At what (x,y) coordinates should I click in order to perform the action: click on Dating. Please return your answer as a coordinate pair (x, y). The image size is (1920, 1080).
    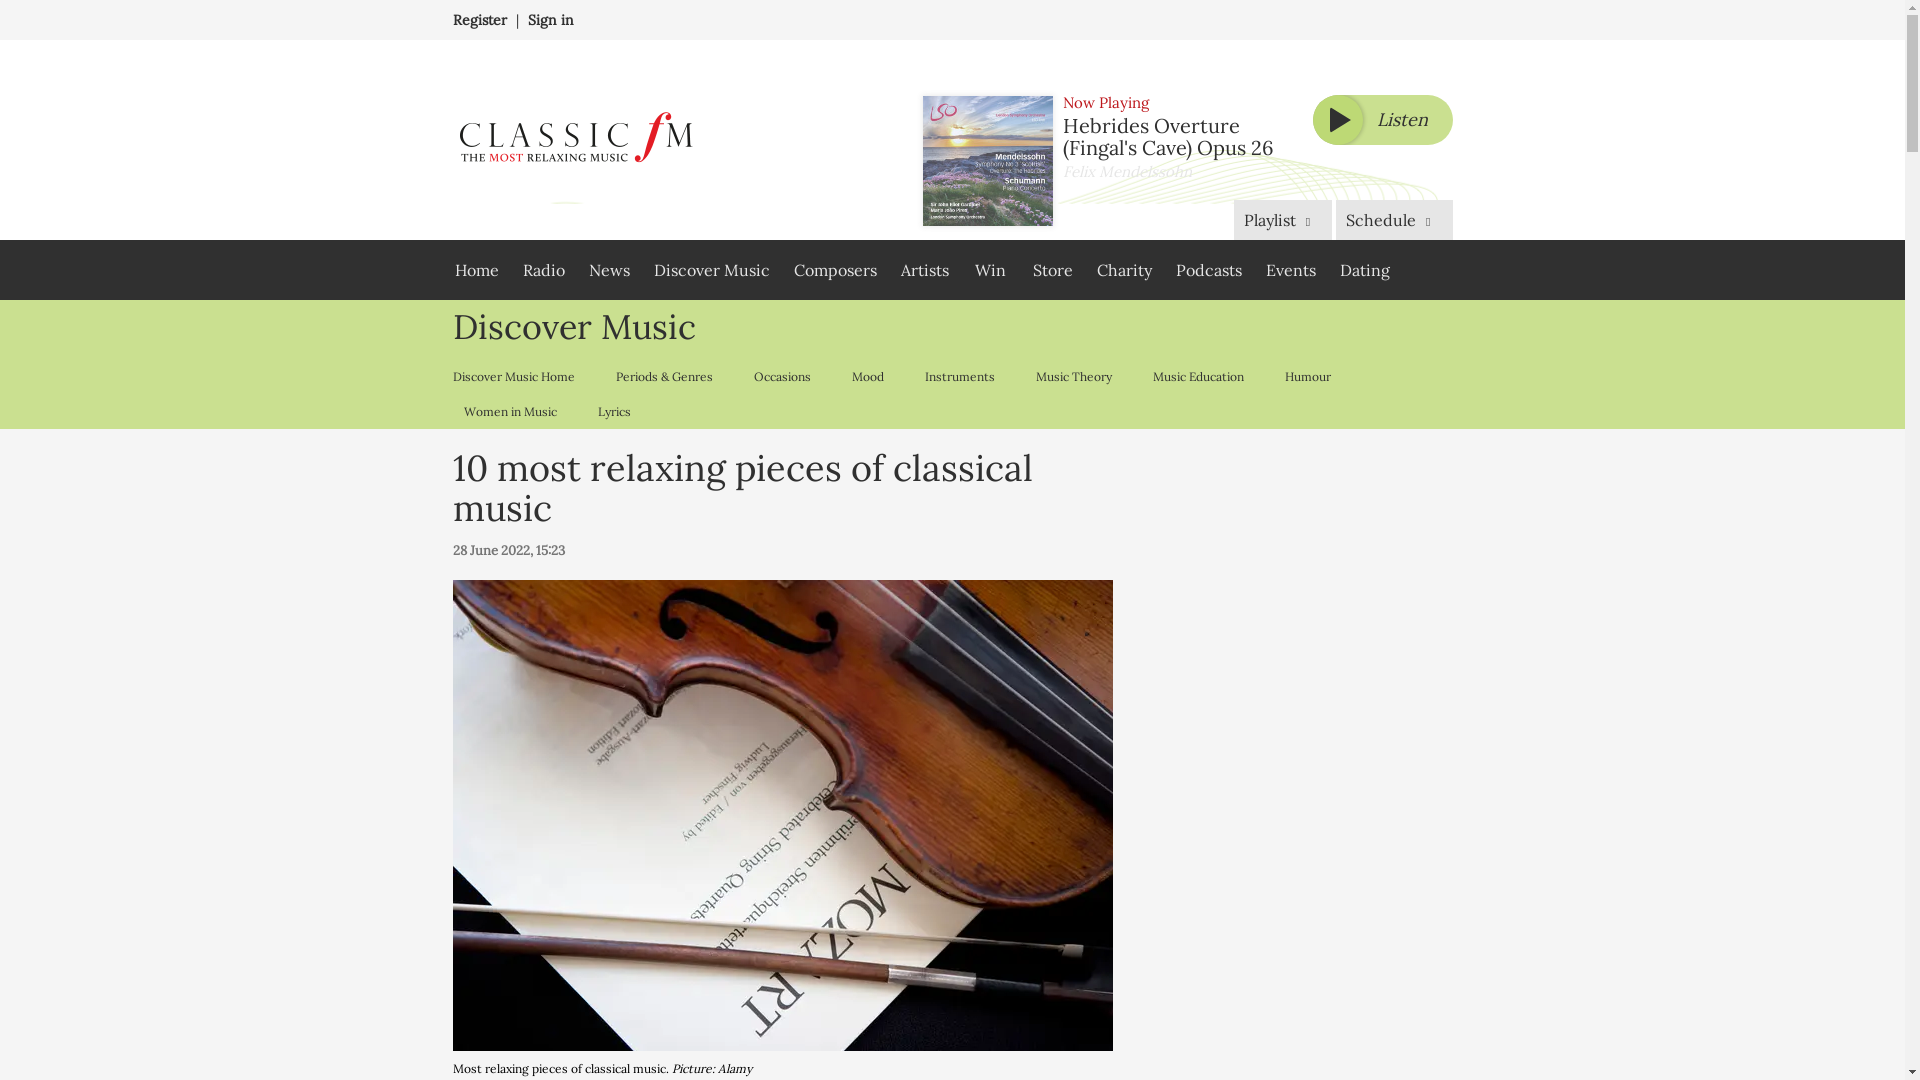
    Looking at the image, I should click on (1364, 270).